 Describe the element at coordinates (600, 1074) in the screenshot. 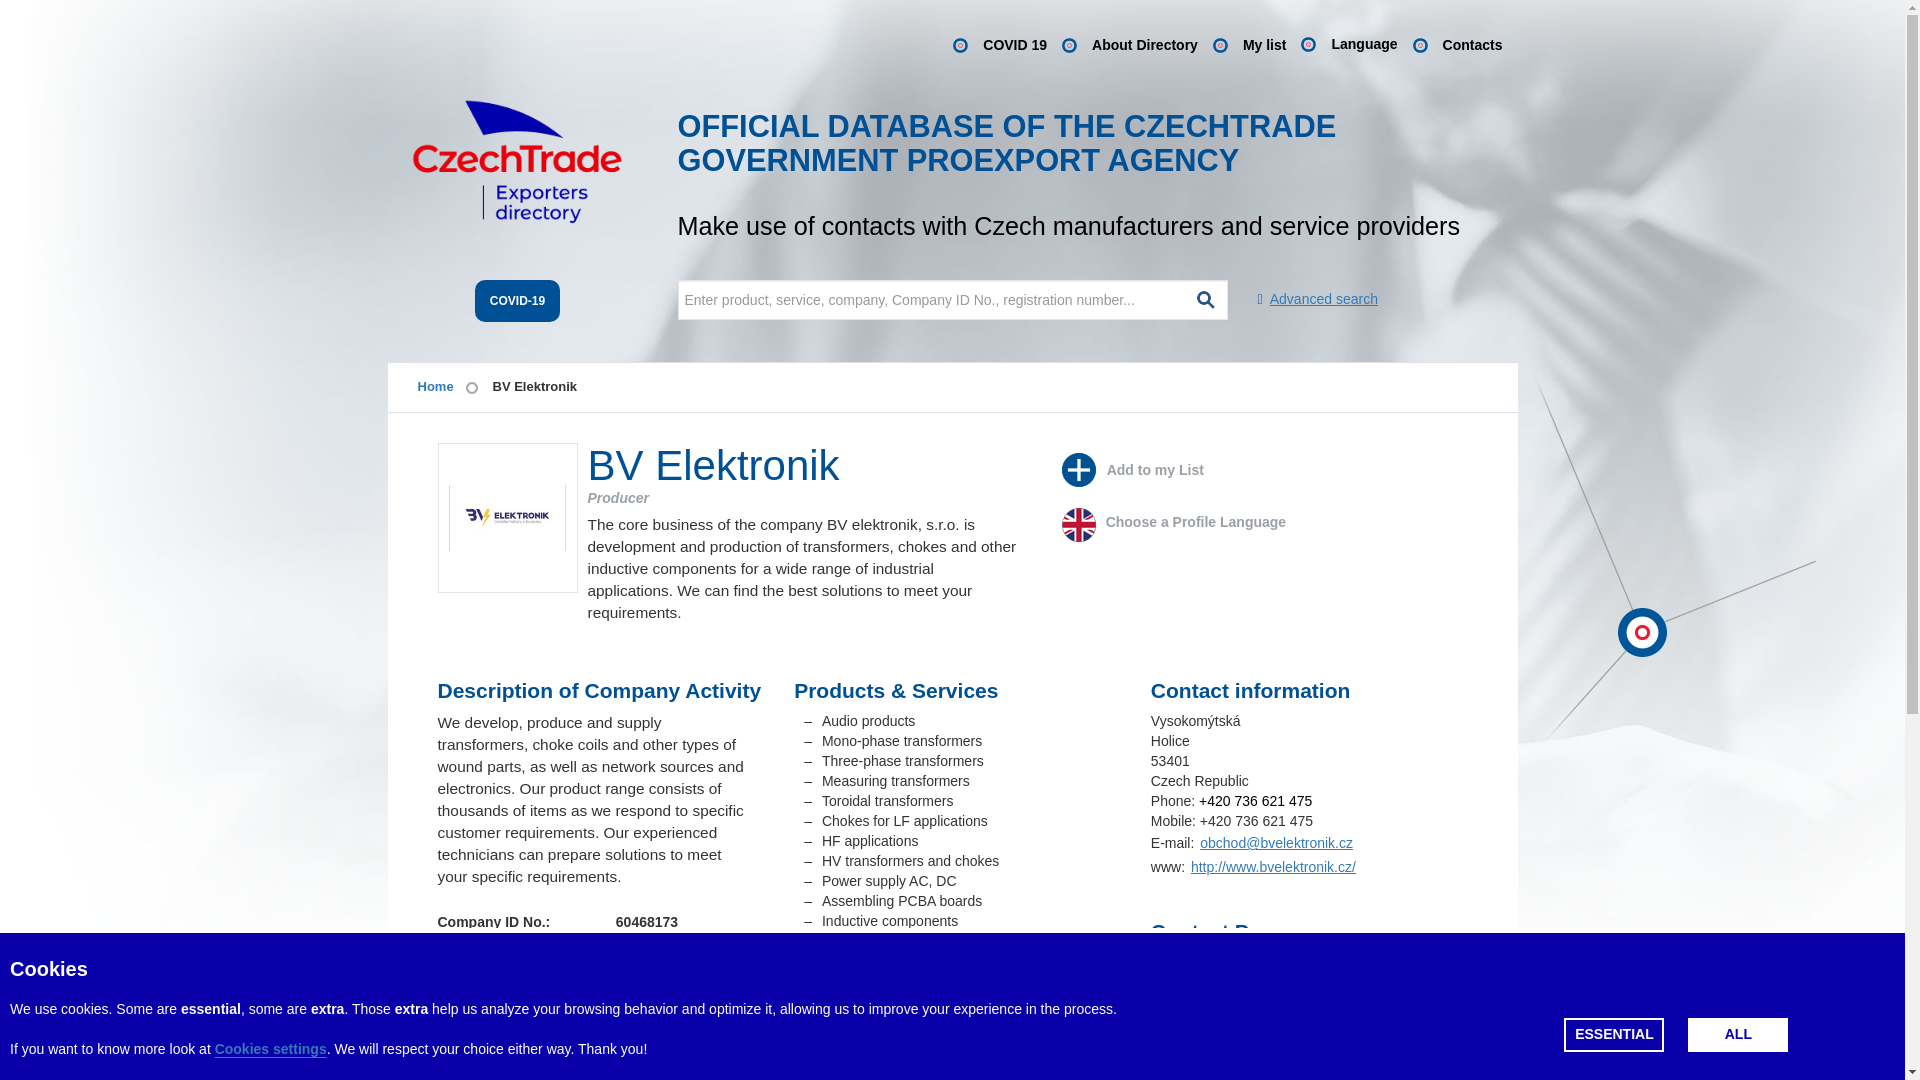

I see `Geographical Interests` at that location.